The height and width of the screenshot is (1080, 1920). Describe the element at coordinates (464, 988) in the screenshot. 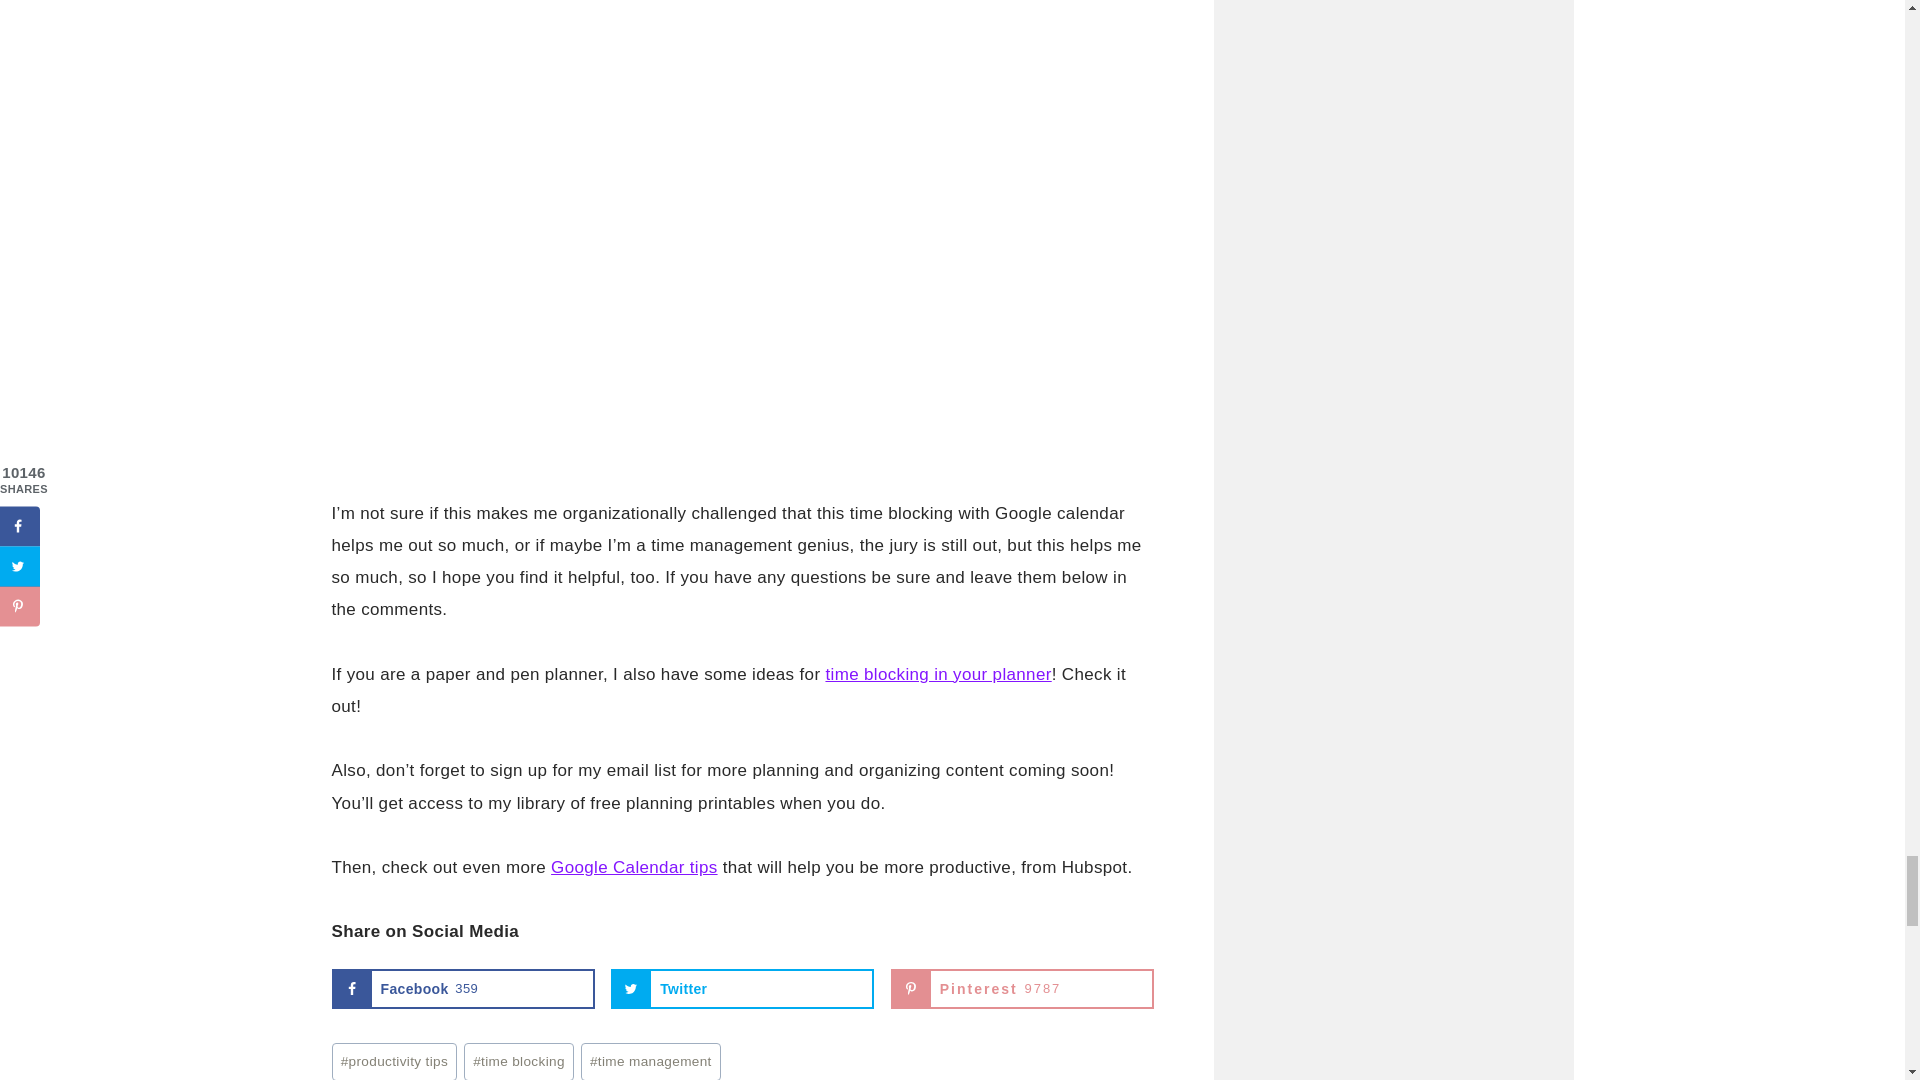

I see `time blocking in your planner` at that location.